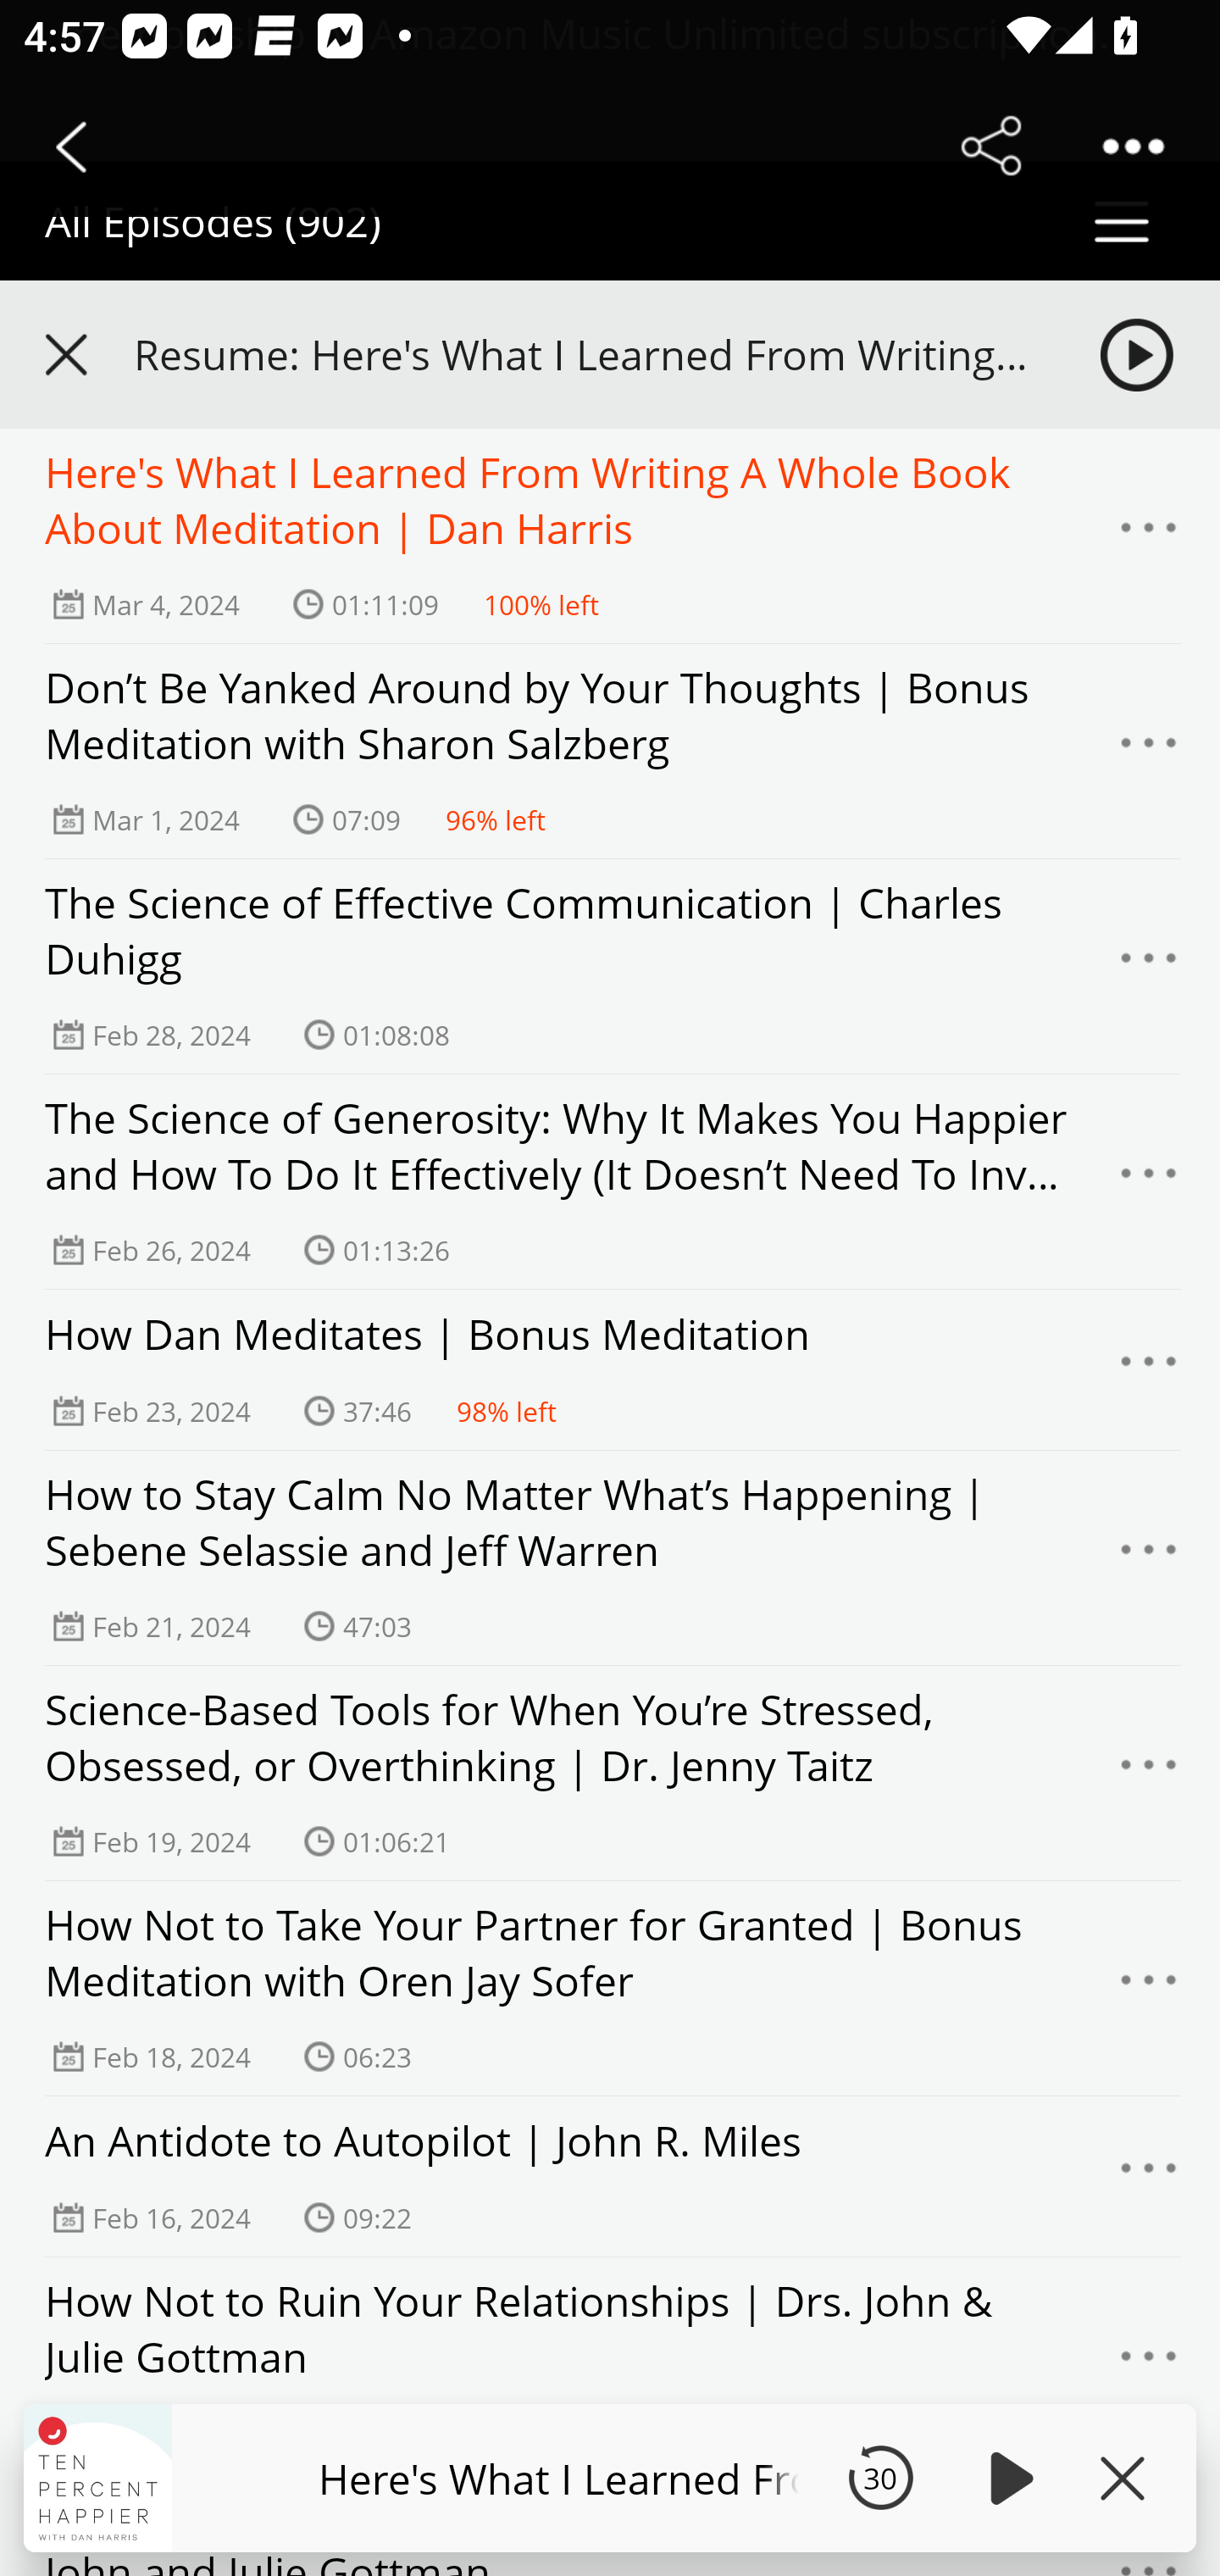  I want to click on Menu, so click(1149, 1773).